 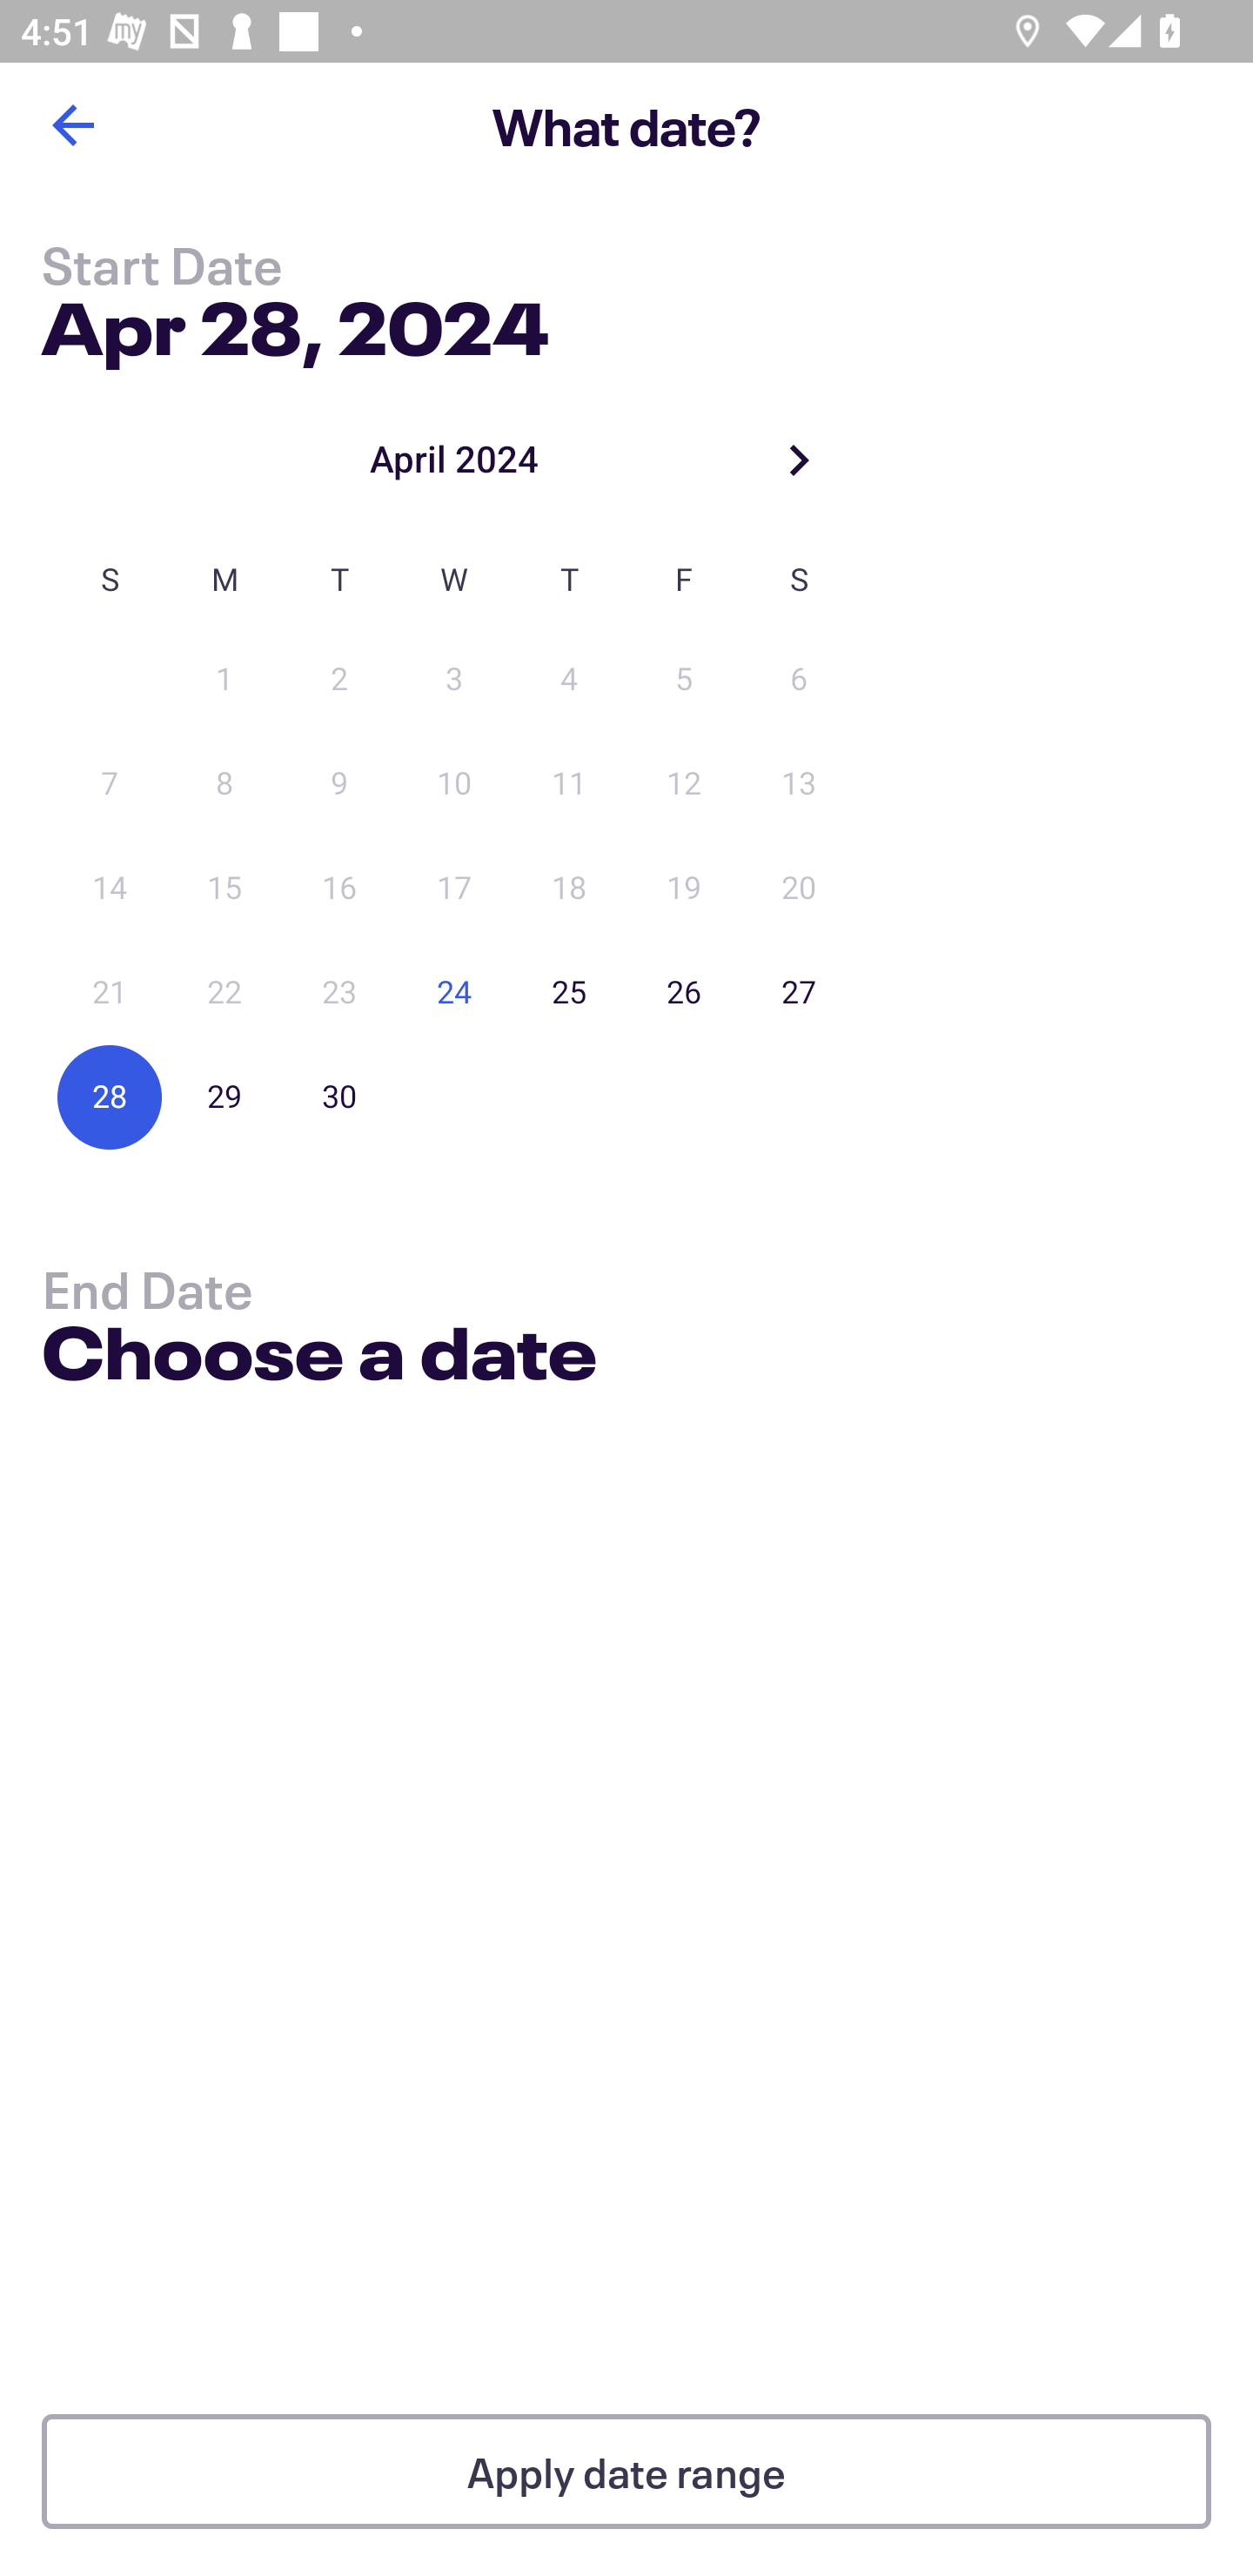 I want to click on 11 11 April 2024, so click(x=569, y=784).